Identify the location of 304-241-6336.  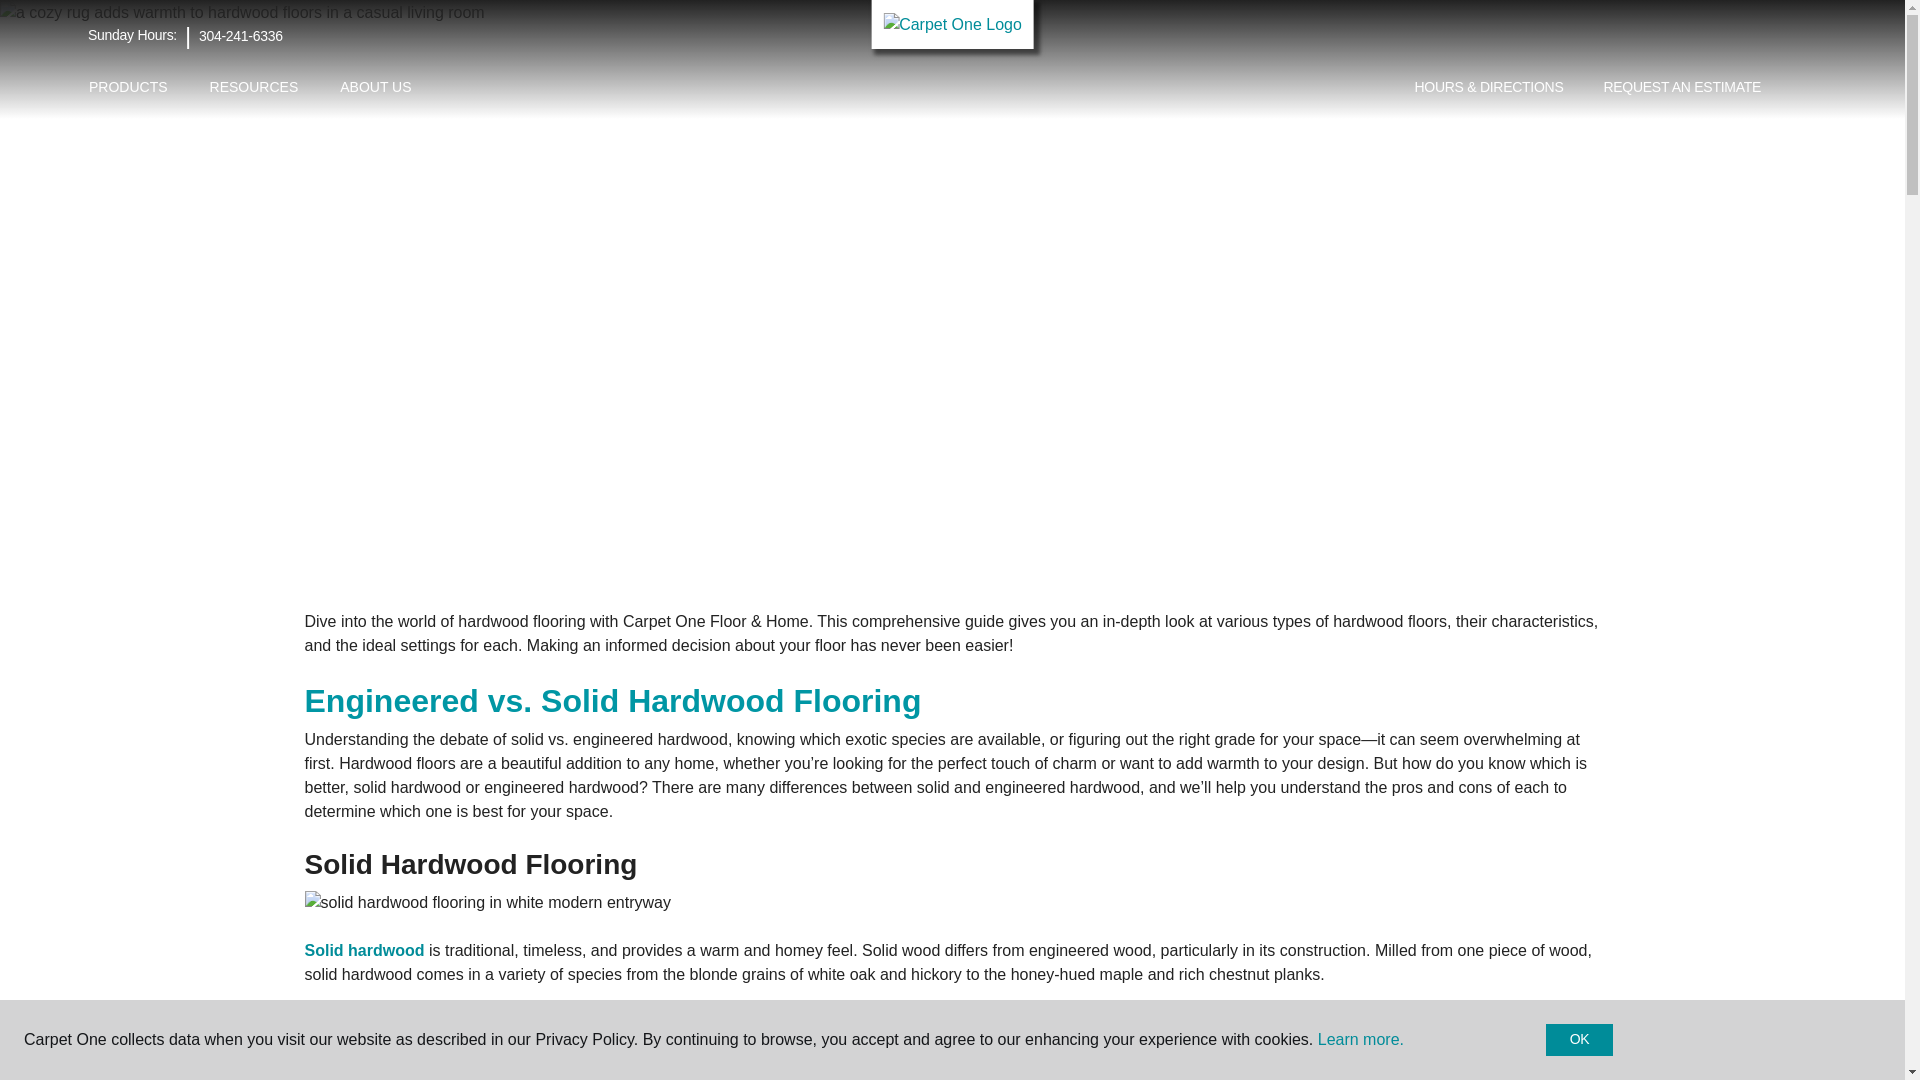
(240, 36).